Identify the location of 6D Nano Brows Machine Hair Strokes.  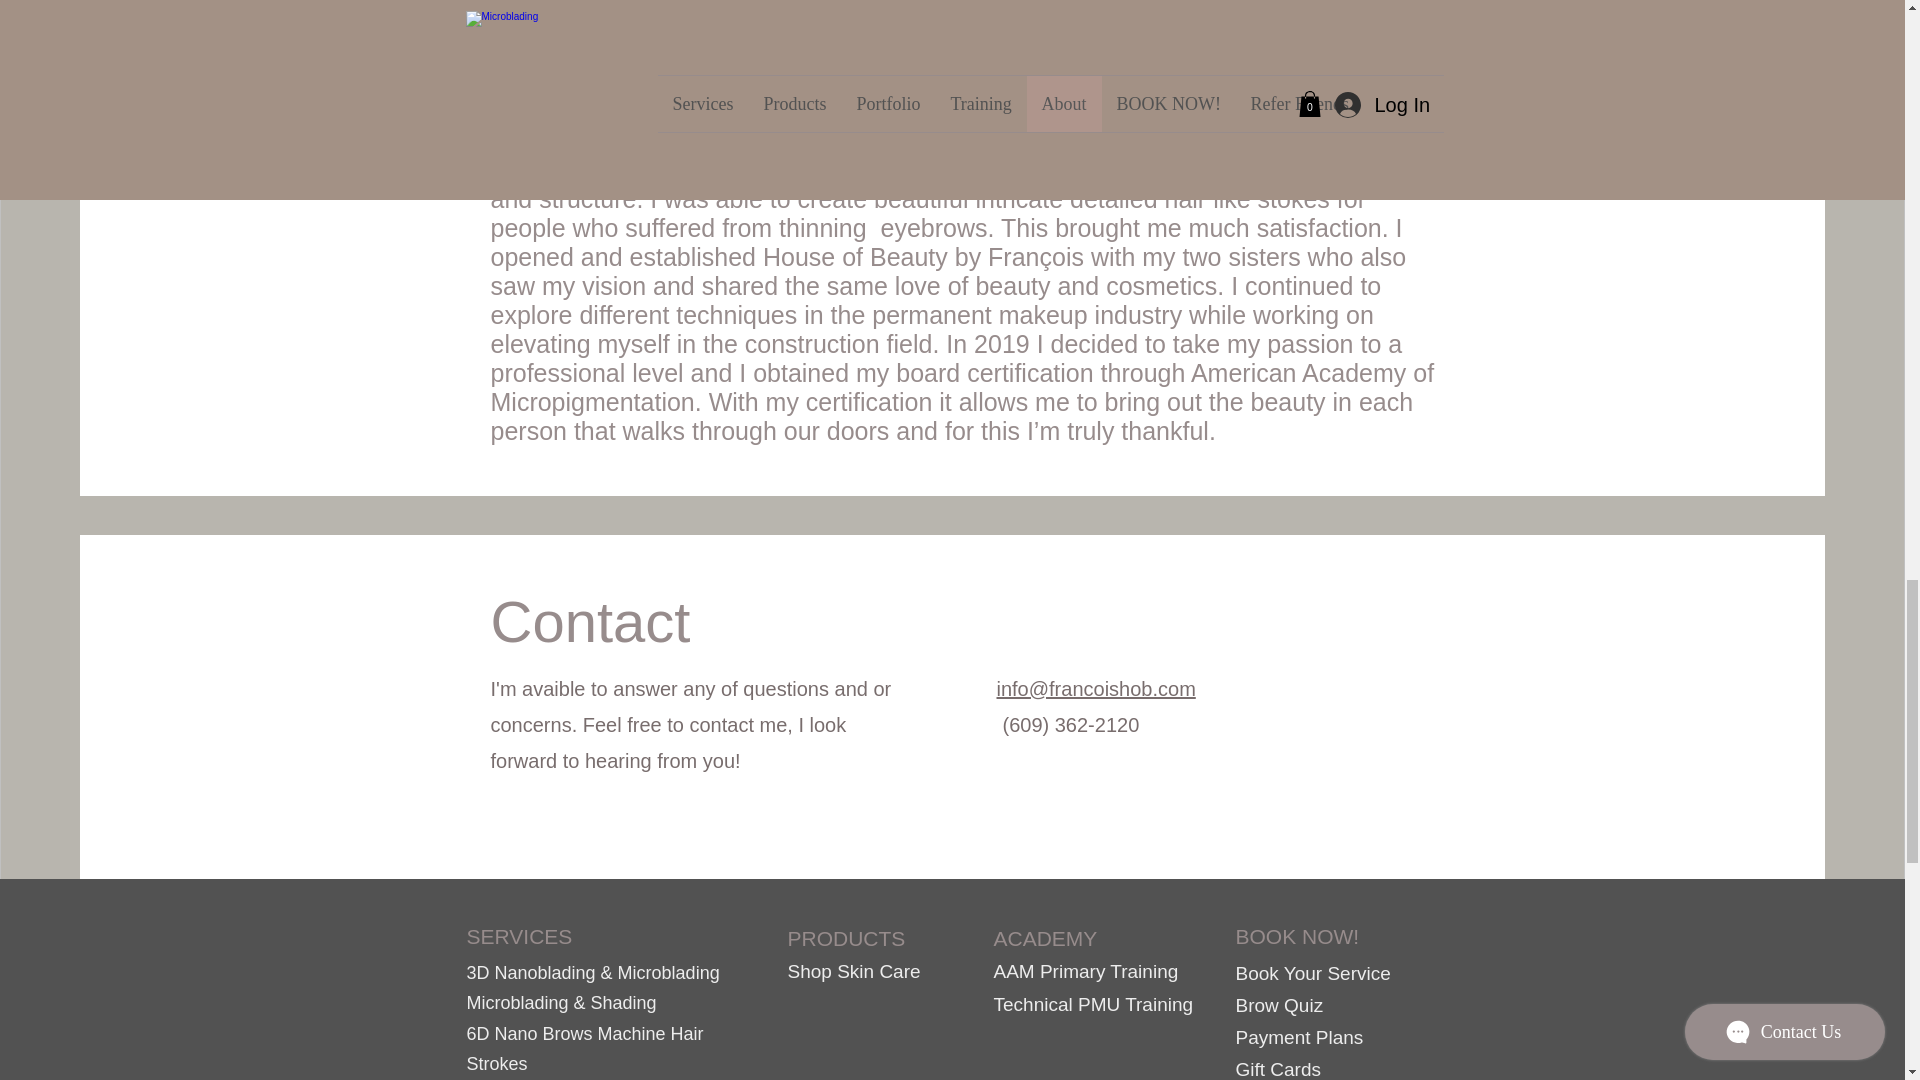
(584, 1048).